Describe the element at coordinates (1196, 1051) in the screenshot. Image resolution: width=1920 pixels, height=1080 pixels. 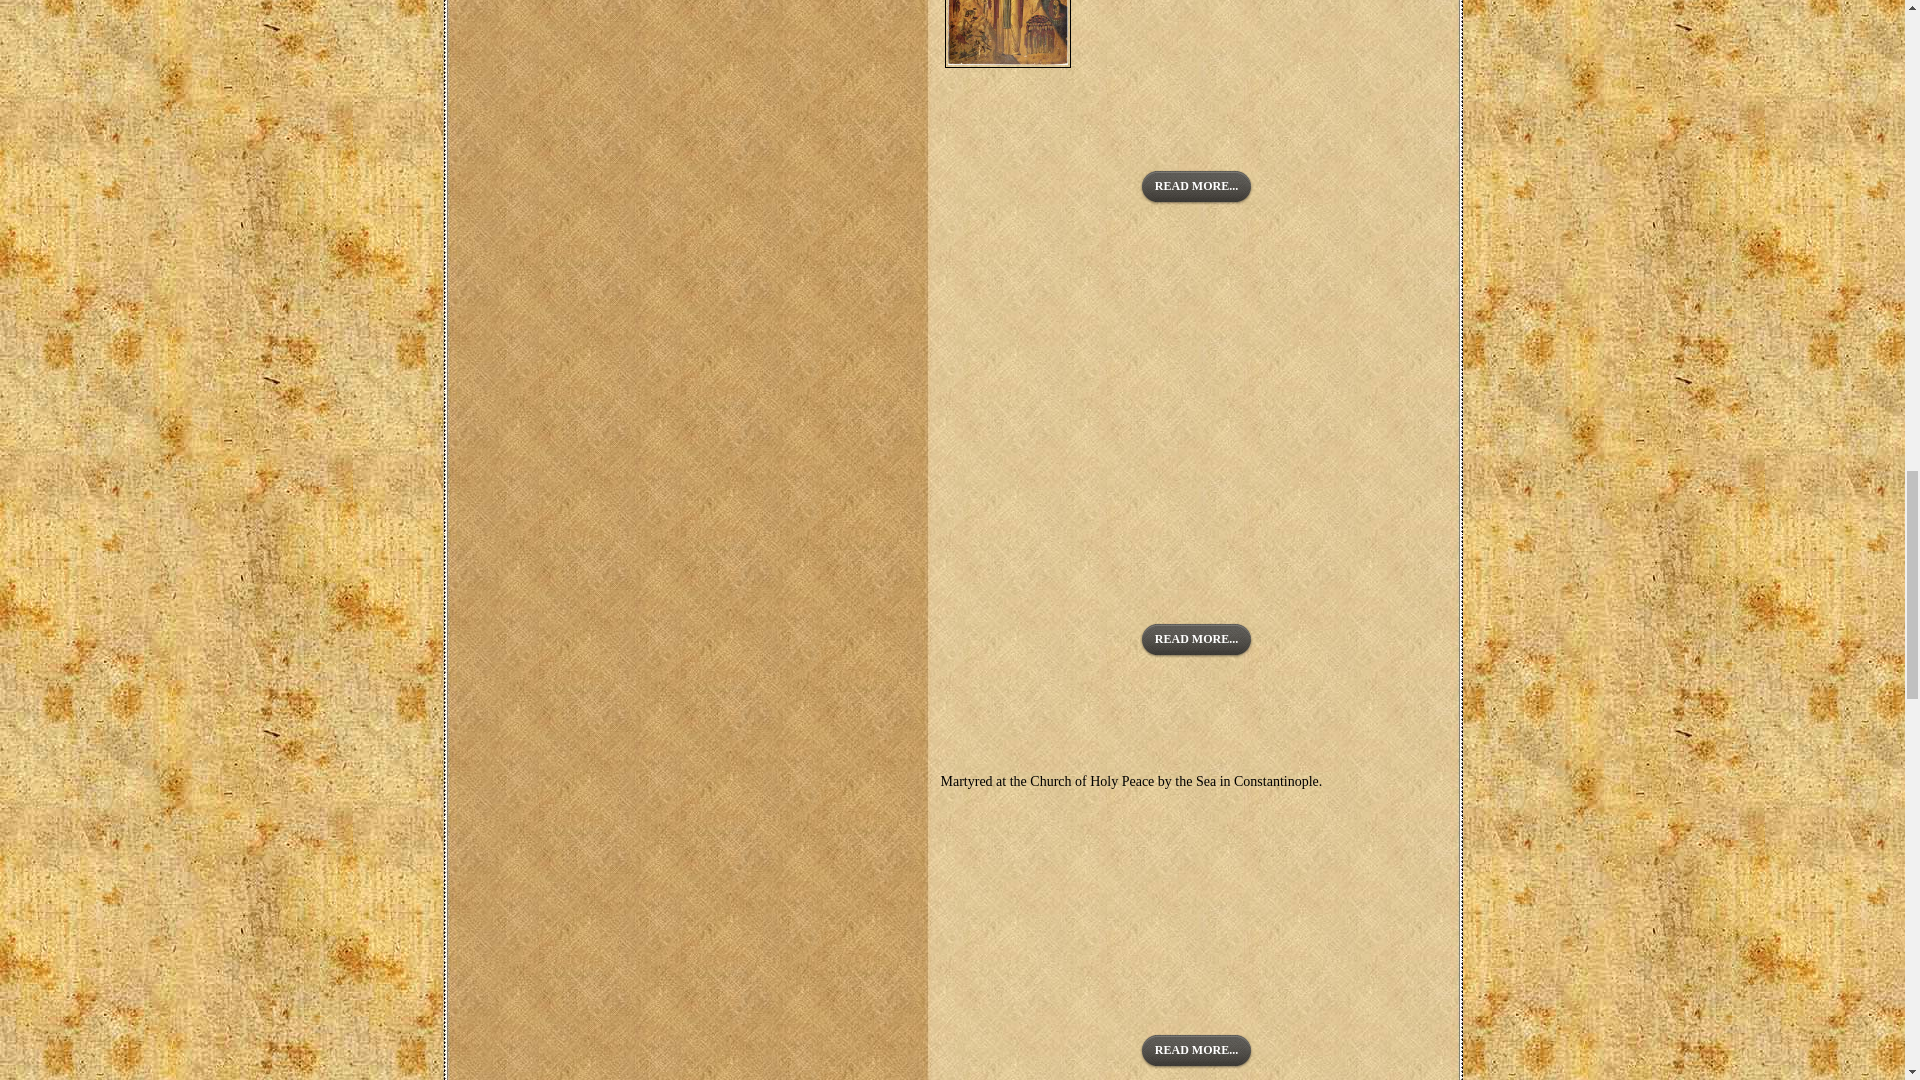
I see `READ MORE...` at that location.